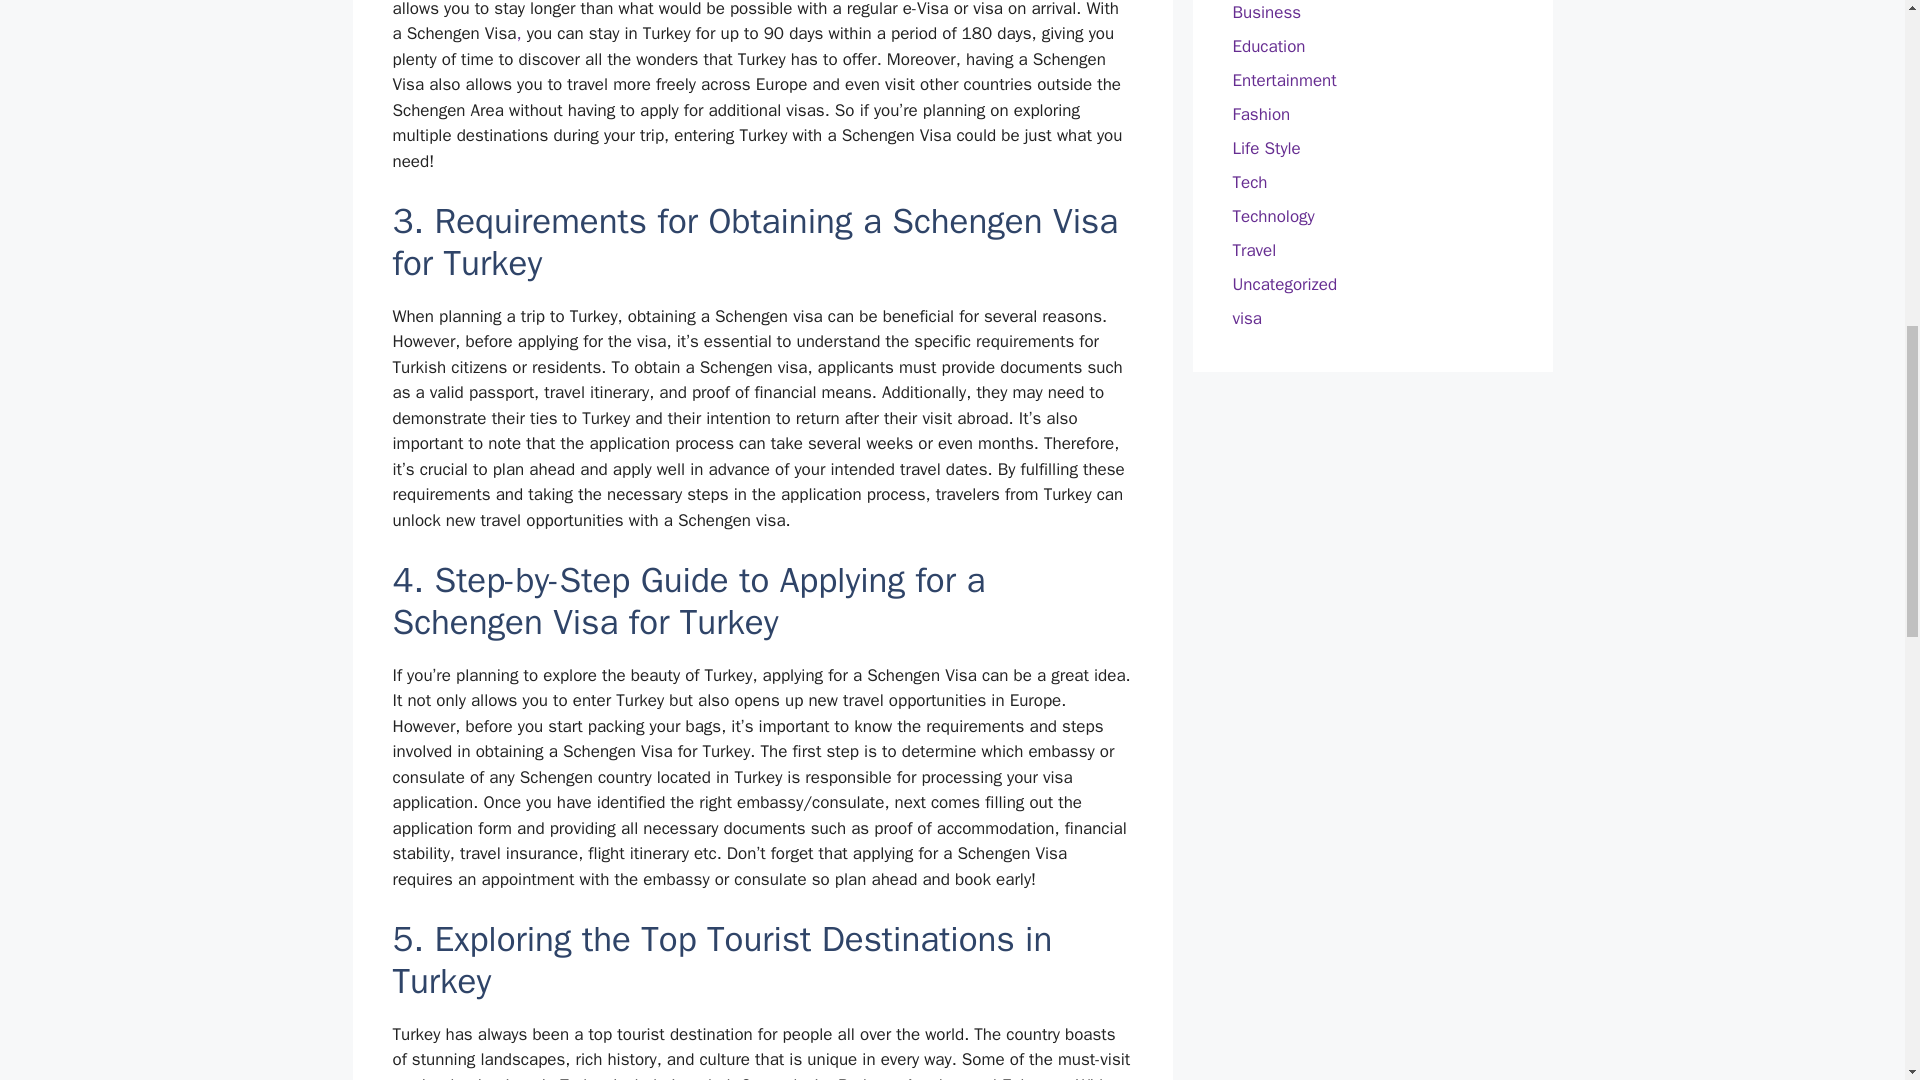  Describe the element at coordinates (1266, 12) in the screenshot. I see `Business` at that location.